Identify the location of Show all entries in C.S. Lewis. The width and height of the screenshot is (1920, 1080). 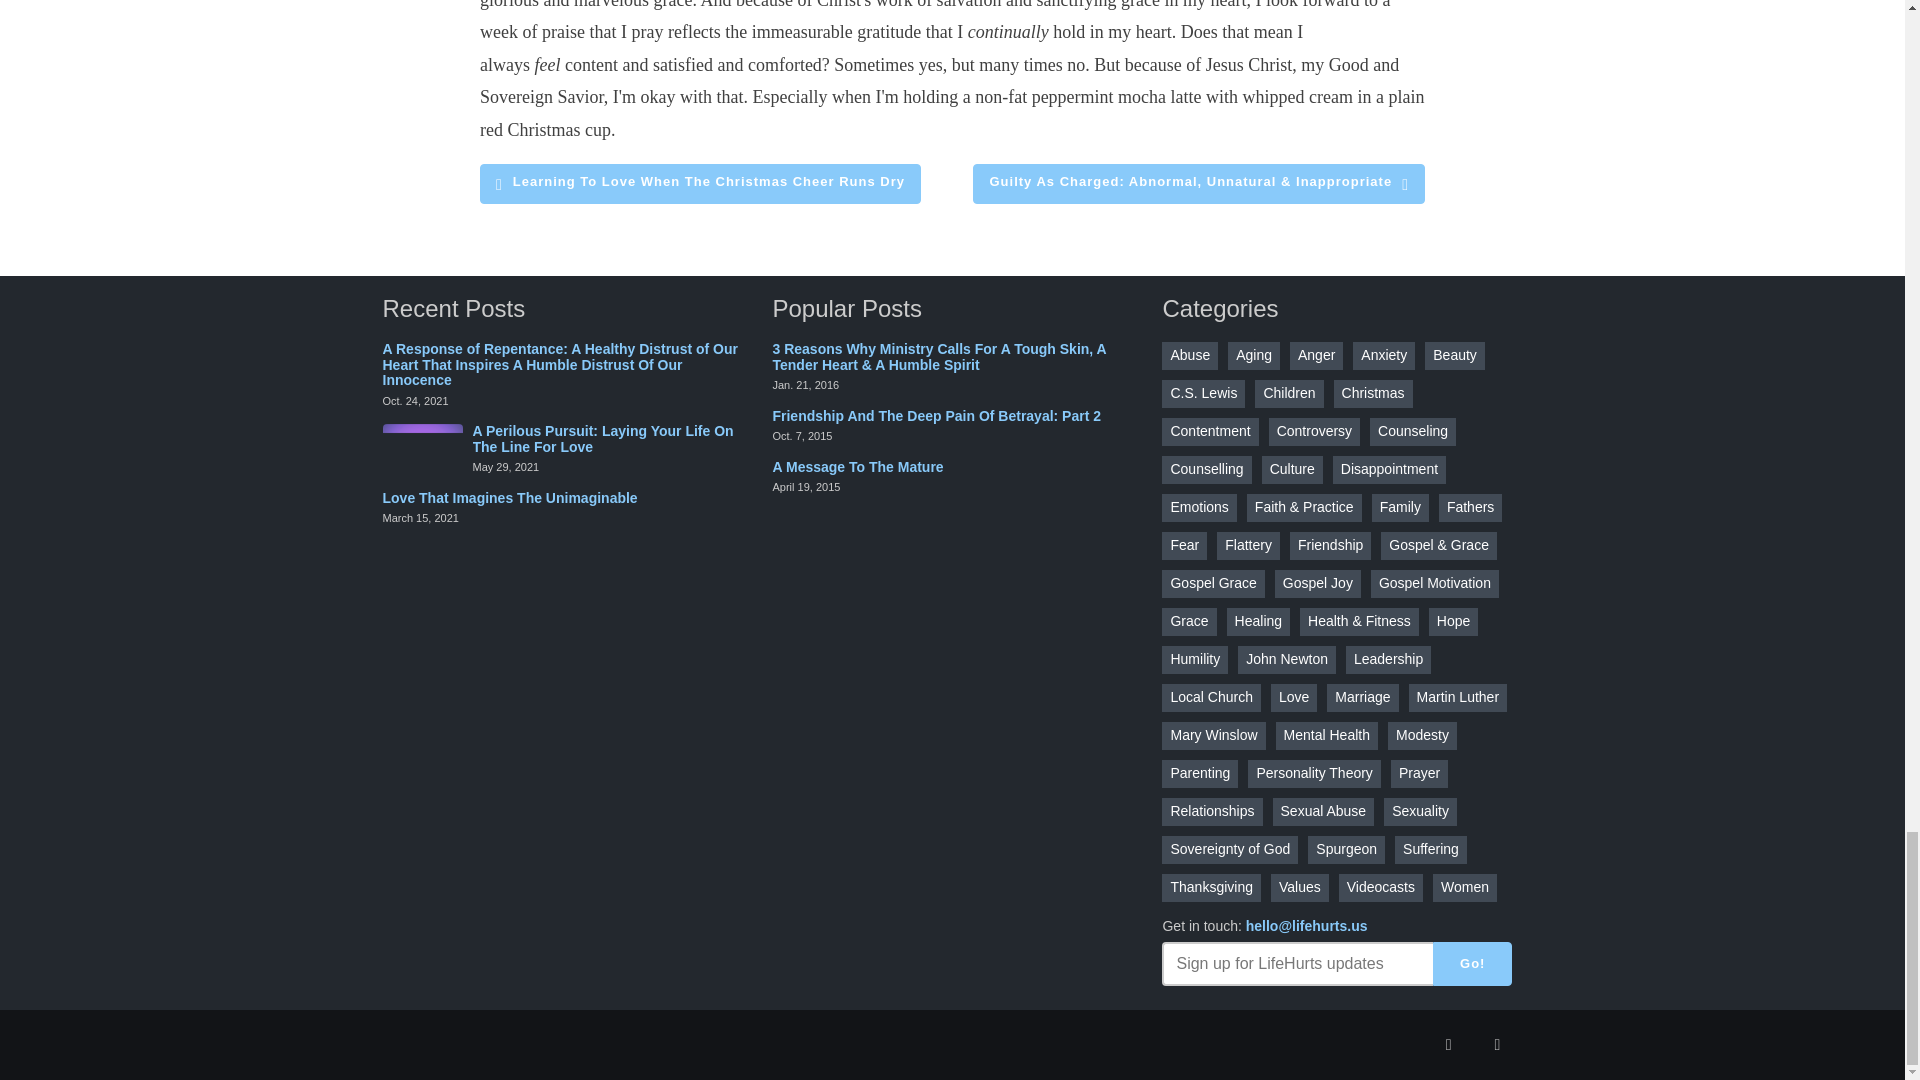
(1202, 394).